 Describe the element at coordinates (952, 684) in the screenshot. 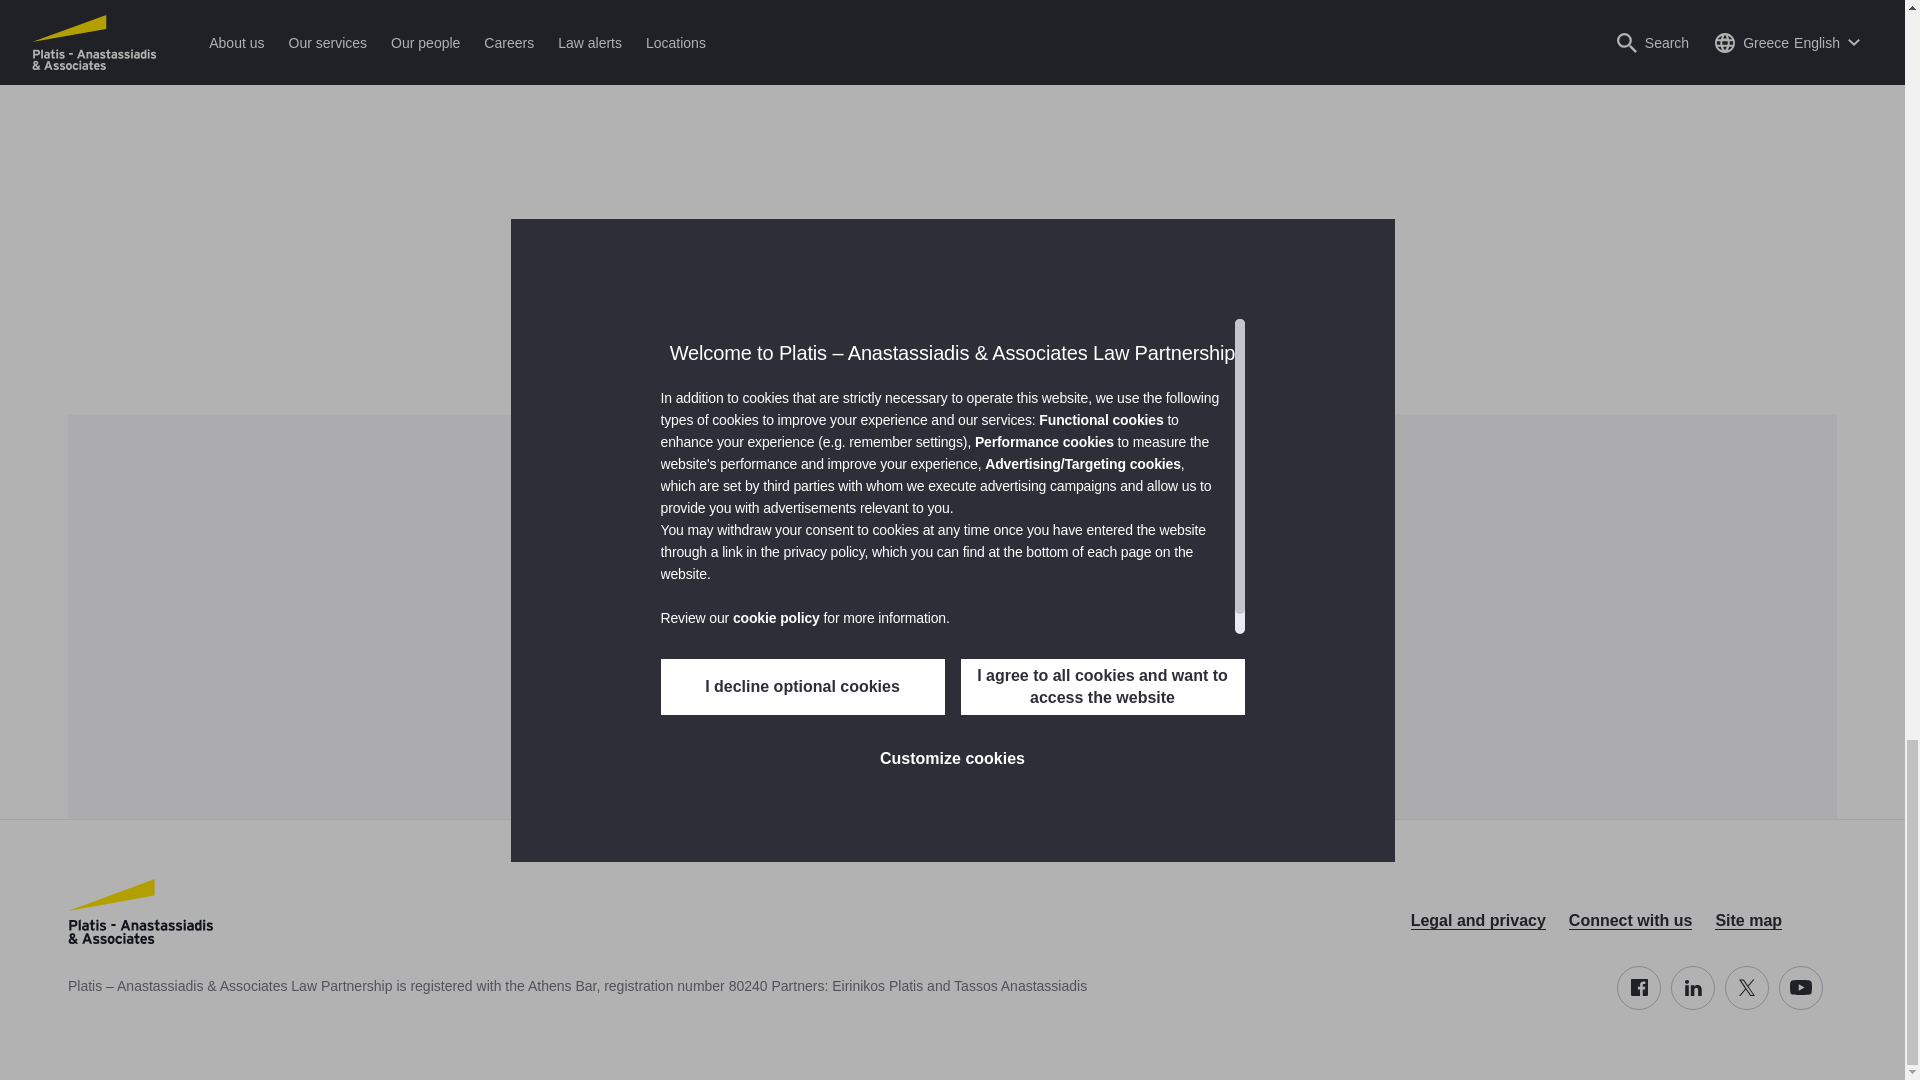

I see `Discover more` at that location.